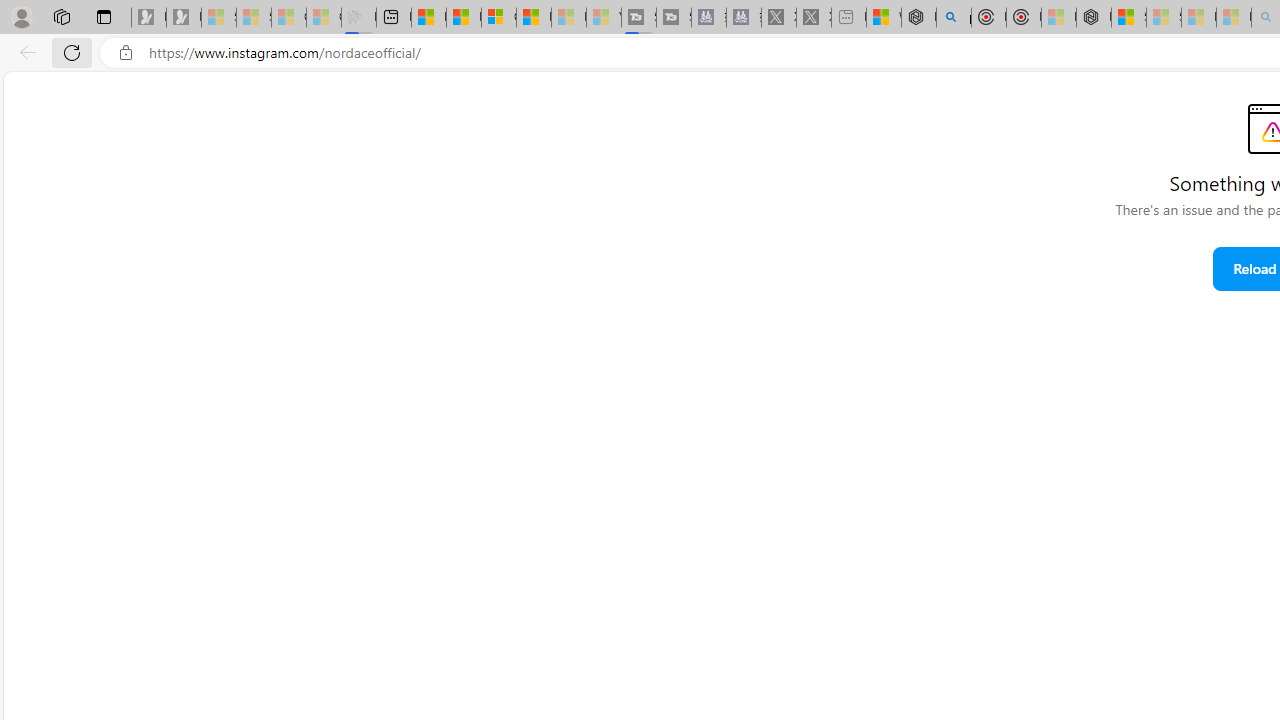  I want to click on X - Sleeping, so click(814, 18).